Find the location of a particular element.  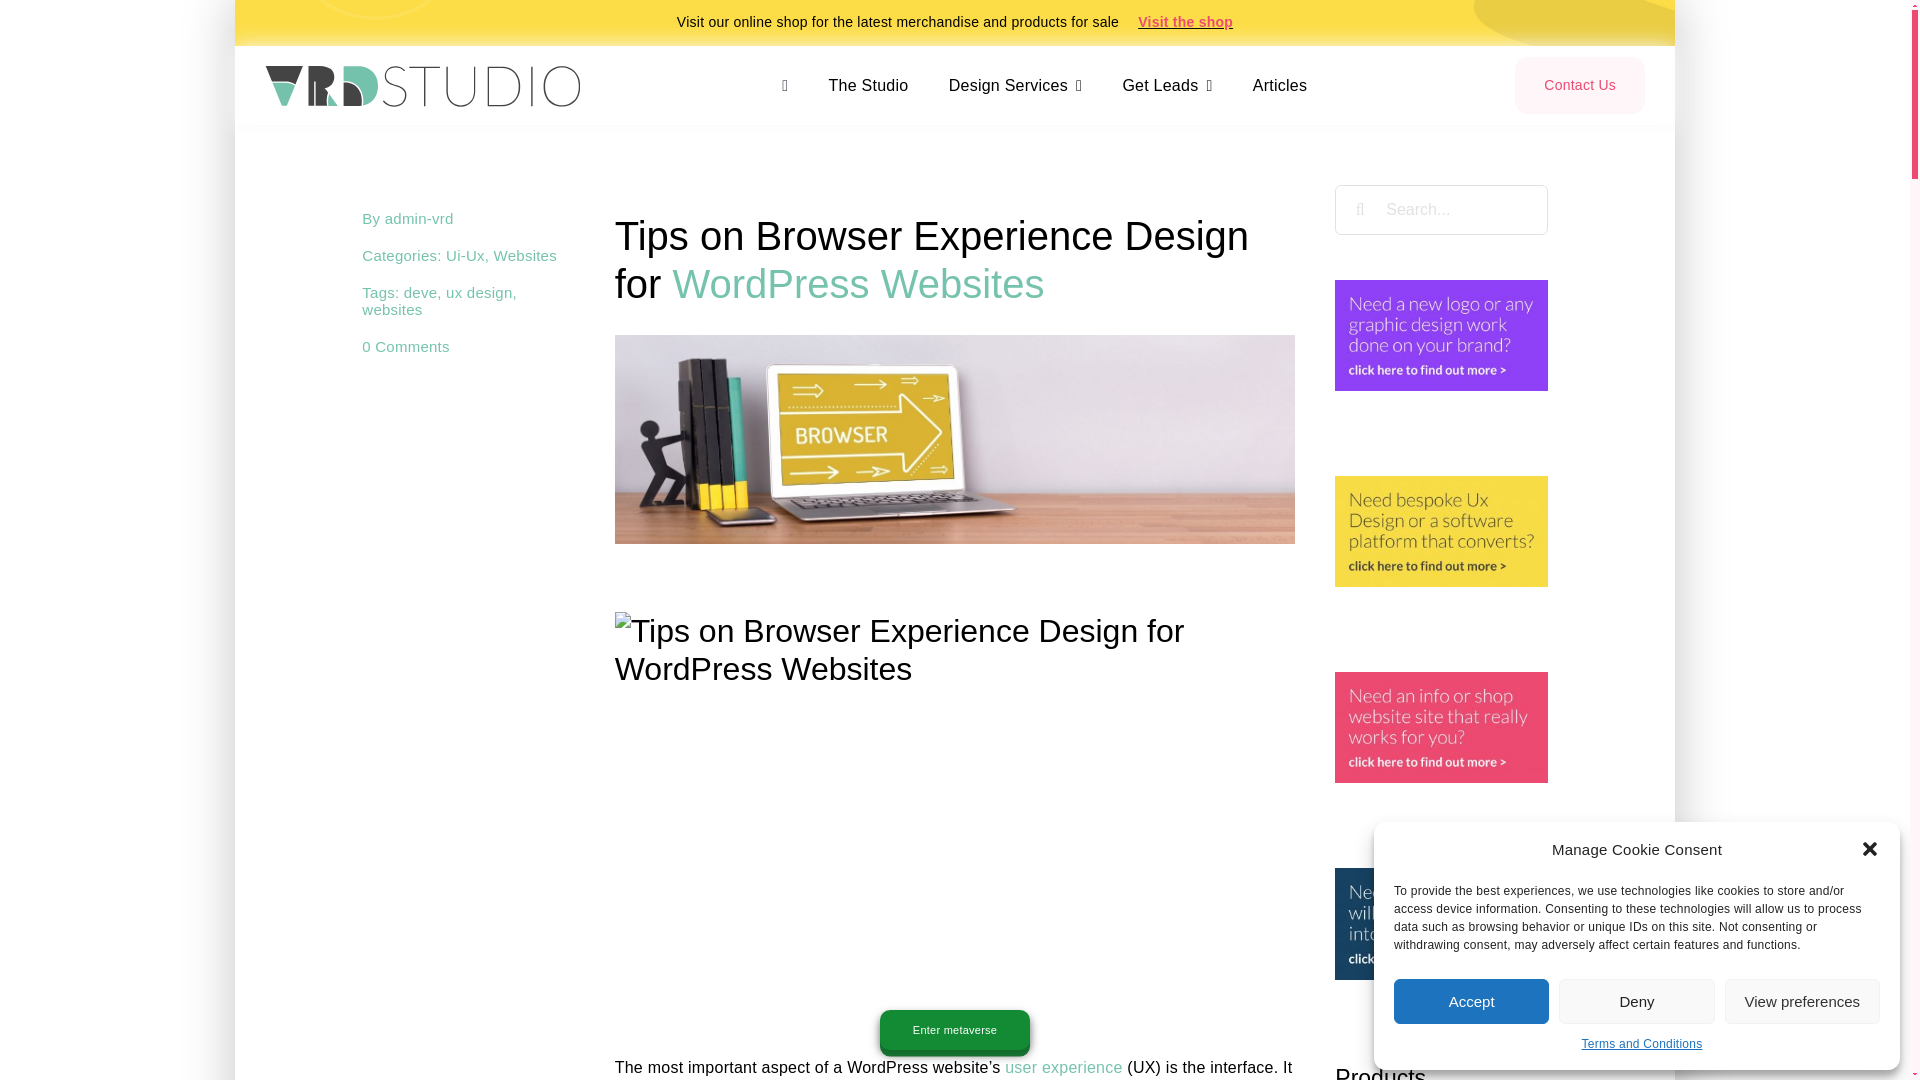

Posts by admin-vrd is located at coordinates (419, 218).